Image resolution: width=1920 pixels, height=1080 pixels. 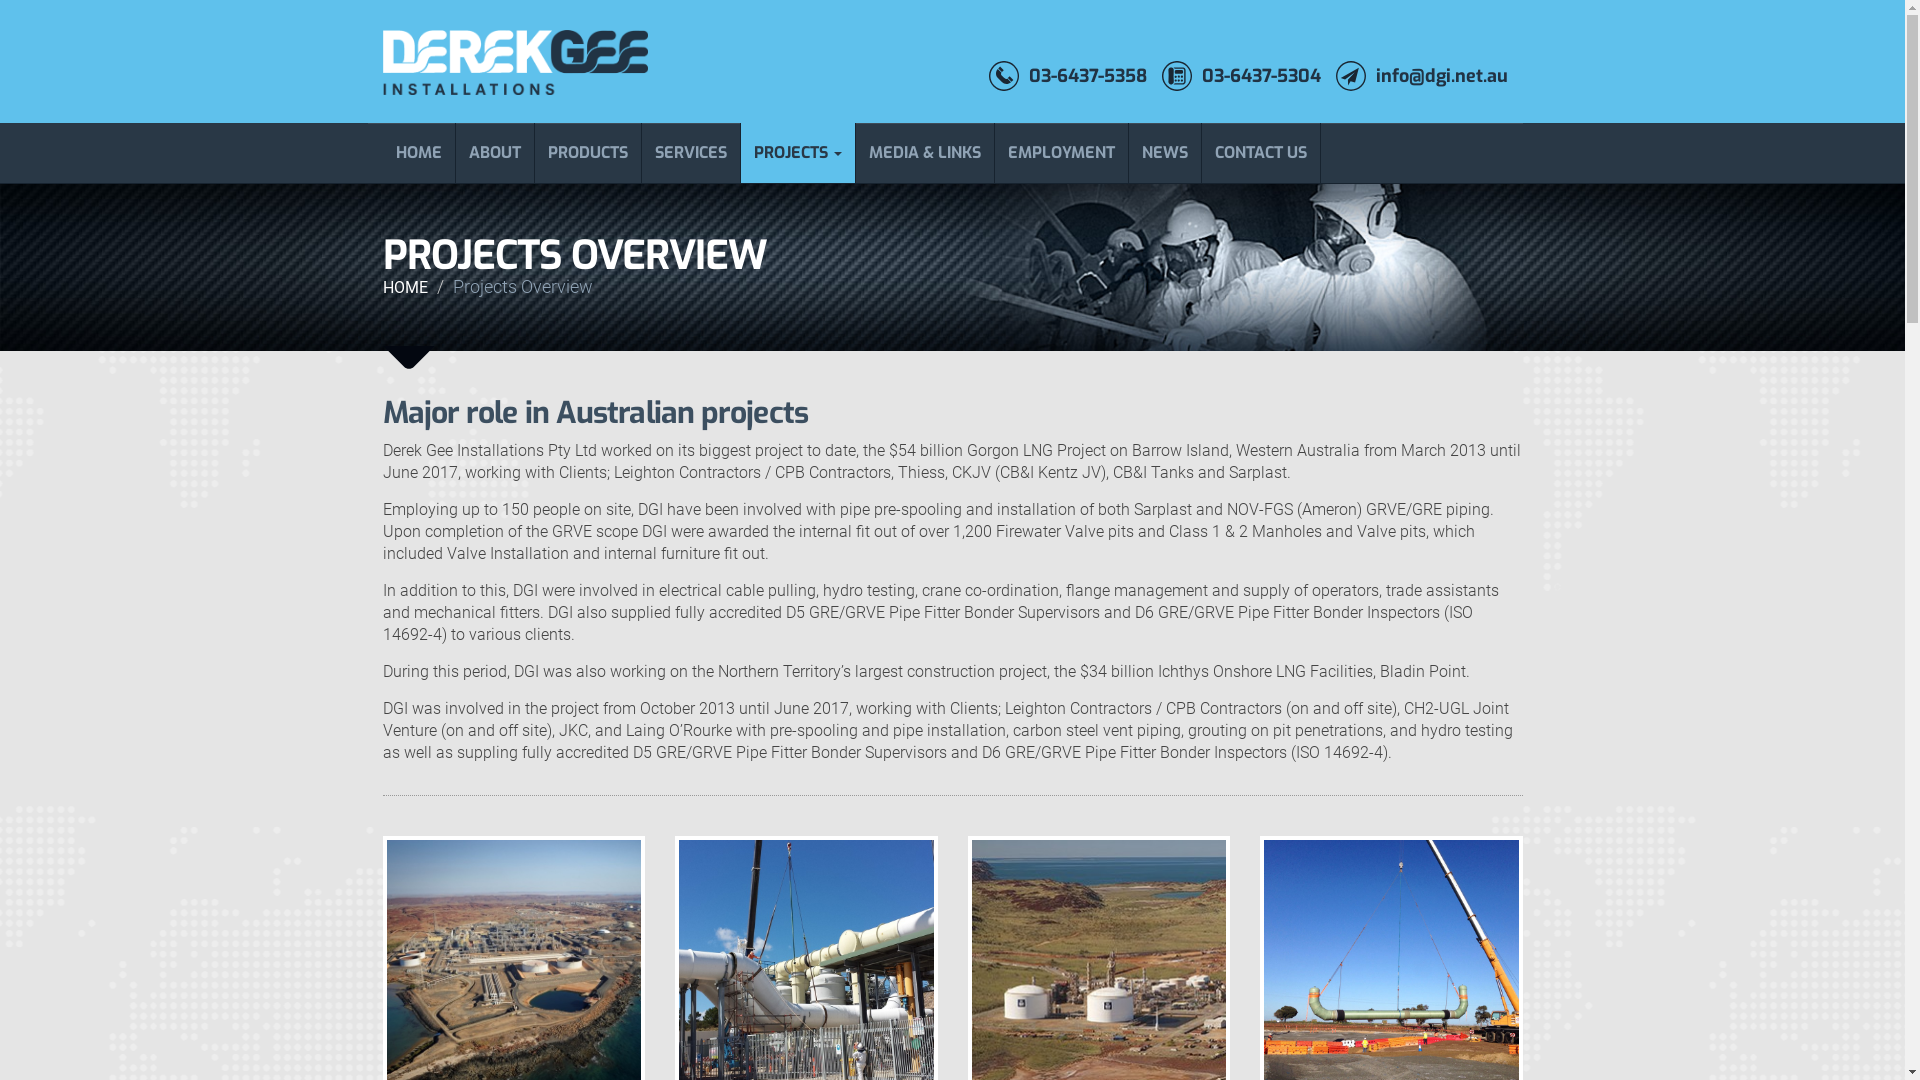 What do you see at coordinates (692, 153) in the screenshot?
I see `SERVICES` at bounding box center [692, 153].